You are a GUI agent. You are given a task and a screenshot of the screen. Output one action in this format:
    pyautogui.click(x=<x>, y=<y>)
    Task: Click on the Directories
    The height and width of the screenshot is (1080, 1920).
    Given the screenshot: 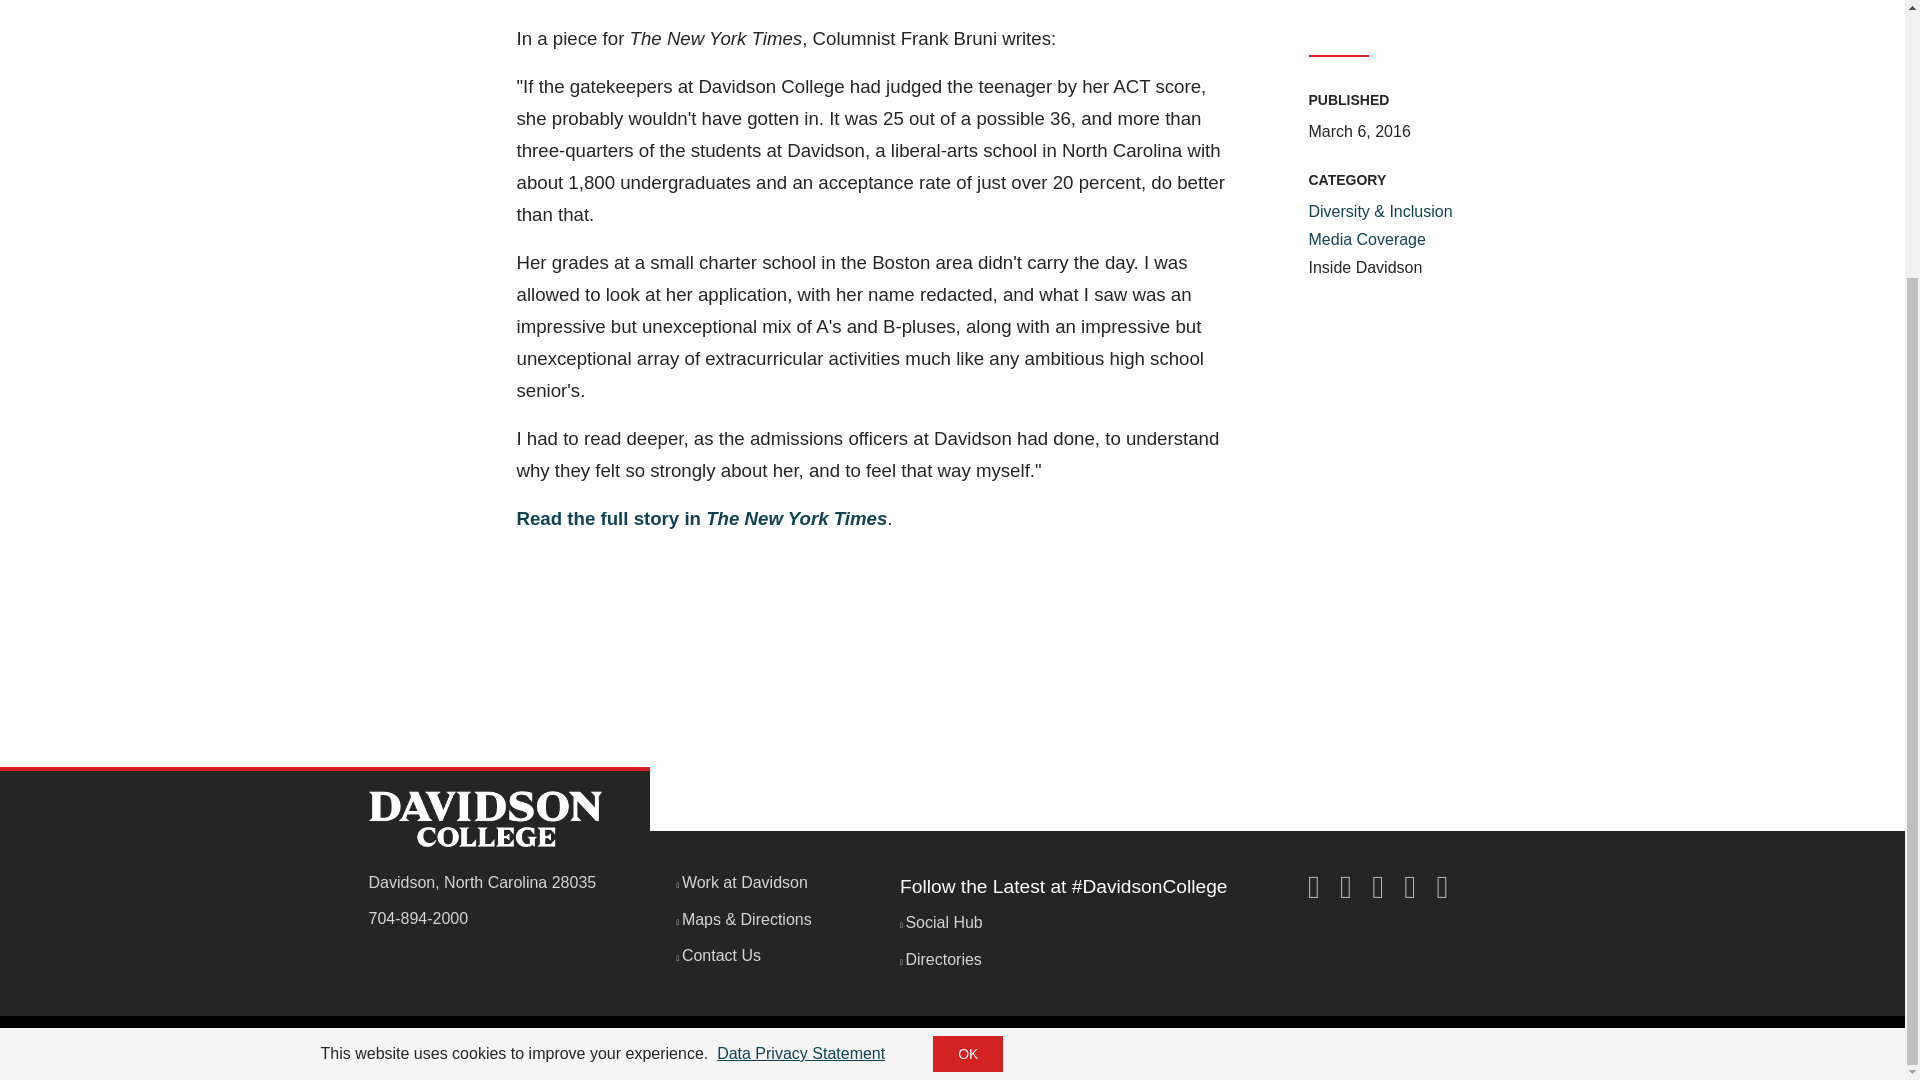 What is the action you would take?
    pyautogui.click(x=940, y=959)
    